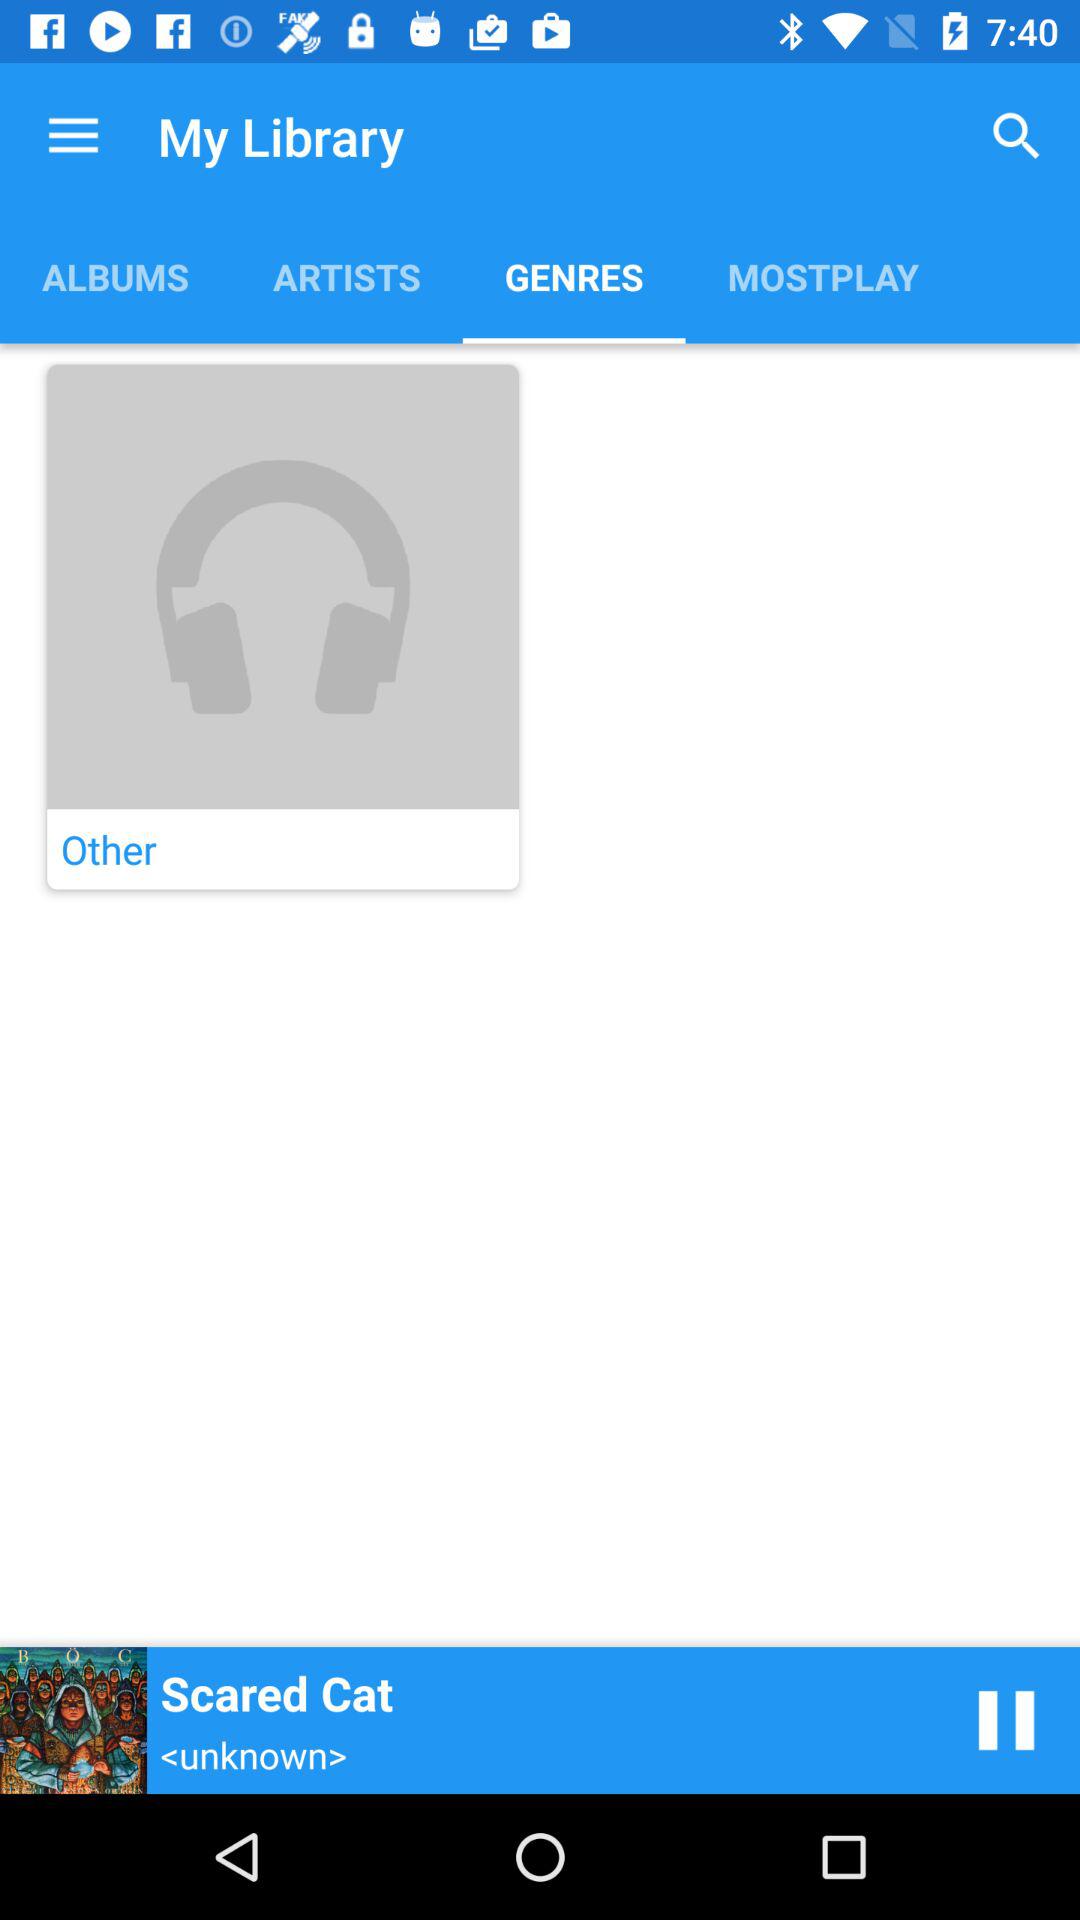 This screenshot has height=1920, width=1080. What do you see at coordinates (1006, 1720) in the screenshot?
I see `pauses` at bounding box center [1006, 1720].